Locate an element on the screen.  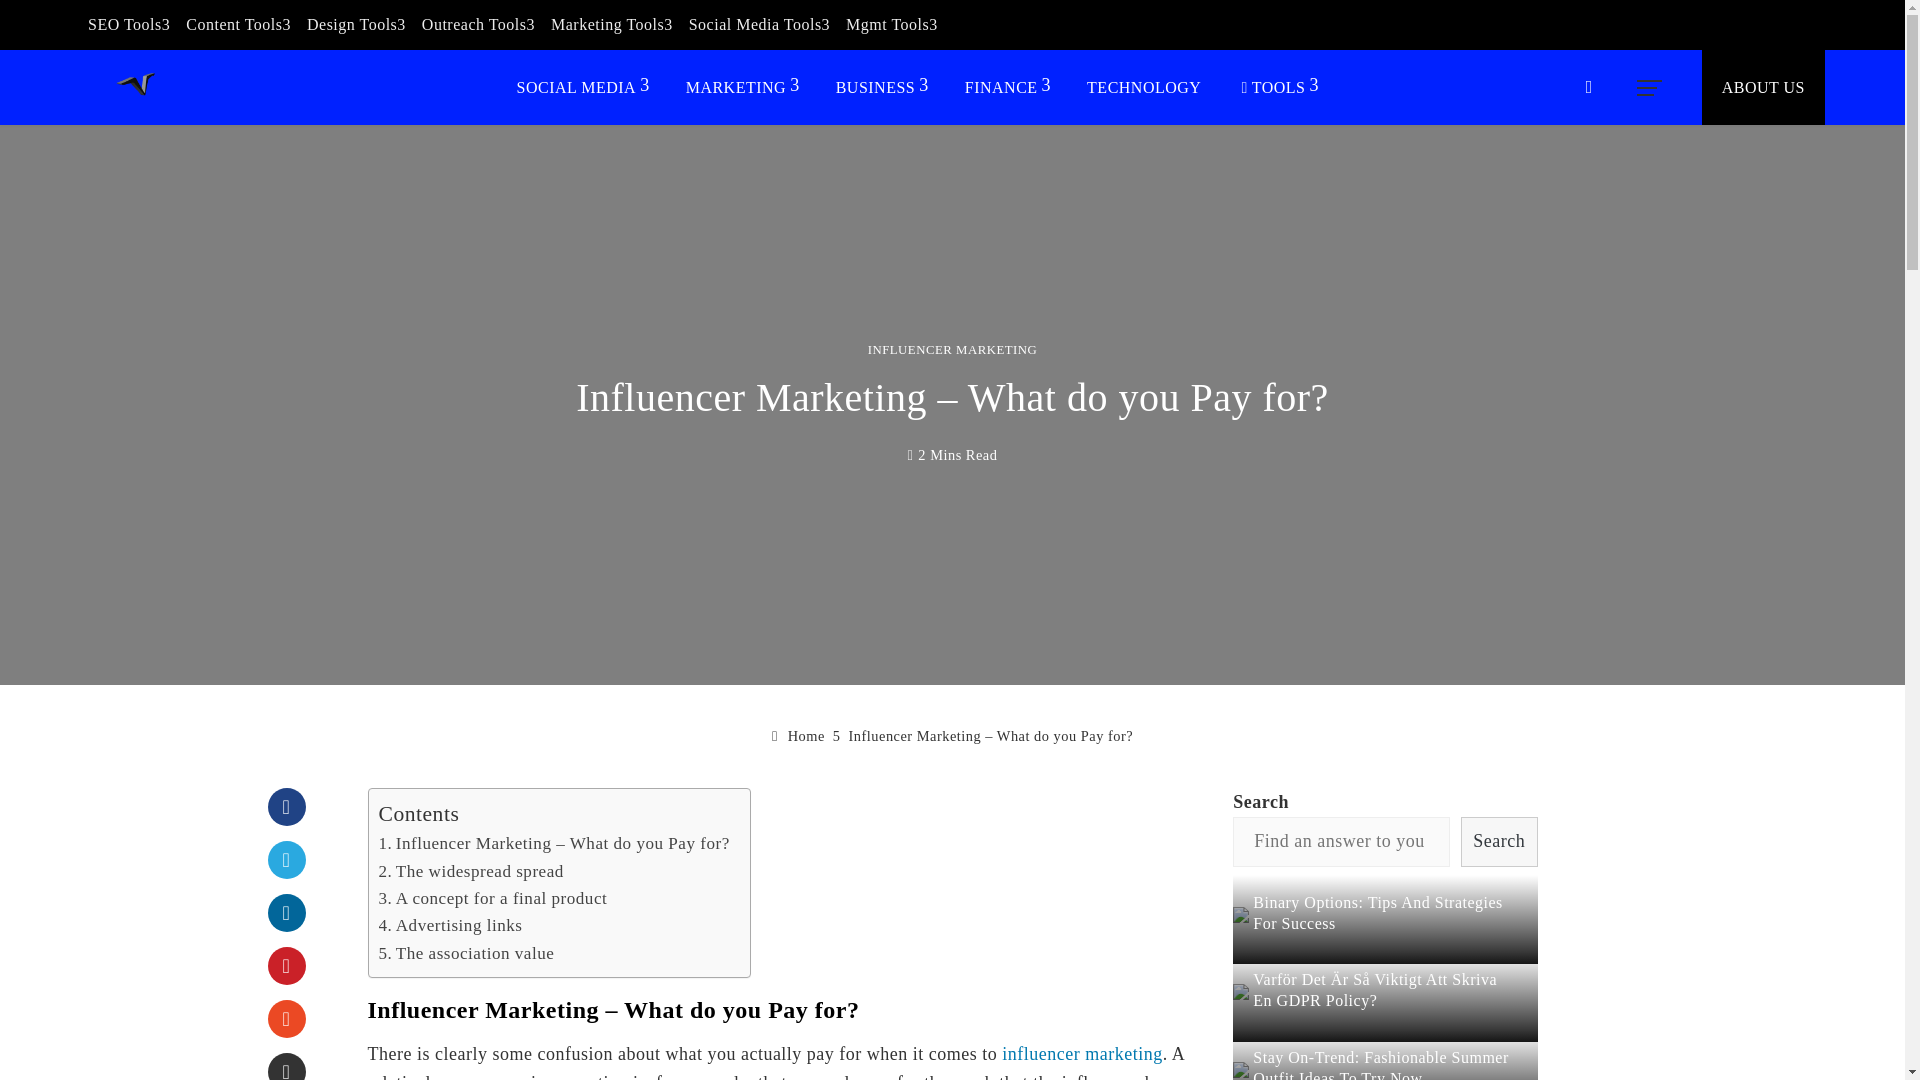
A concept for a final product is located at coordinates (492, 898).